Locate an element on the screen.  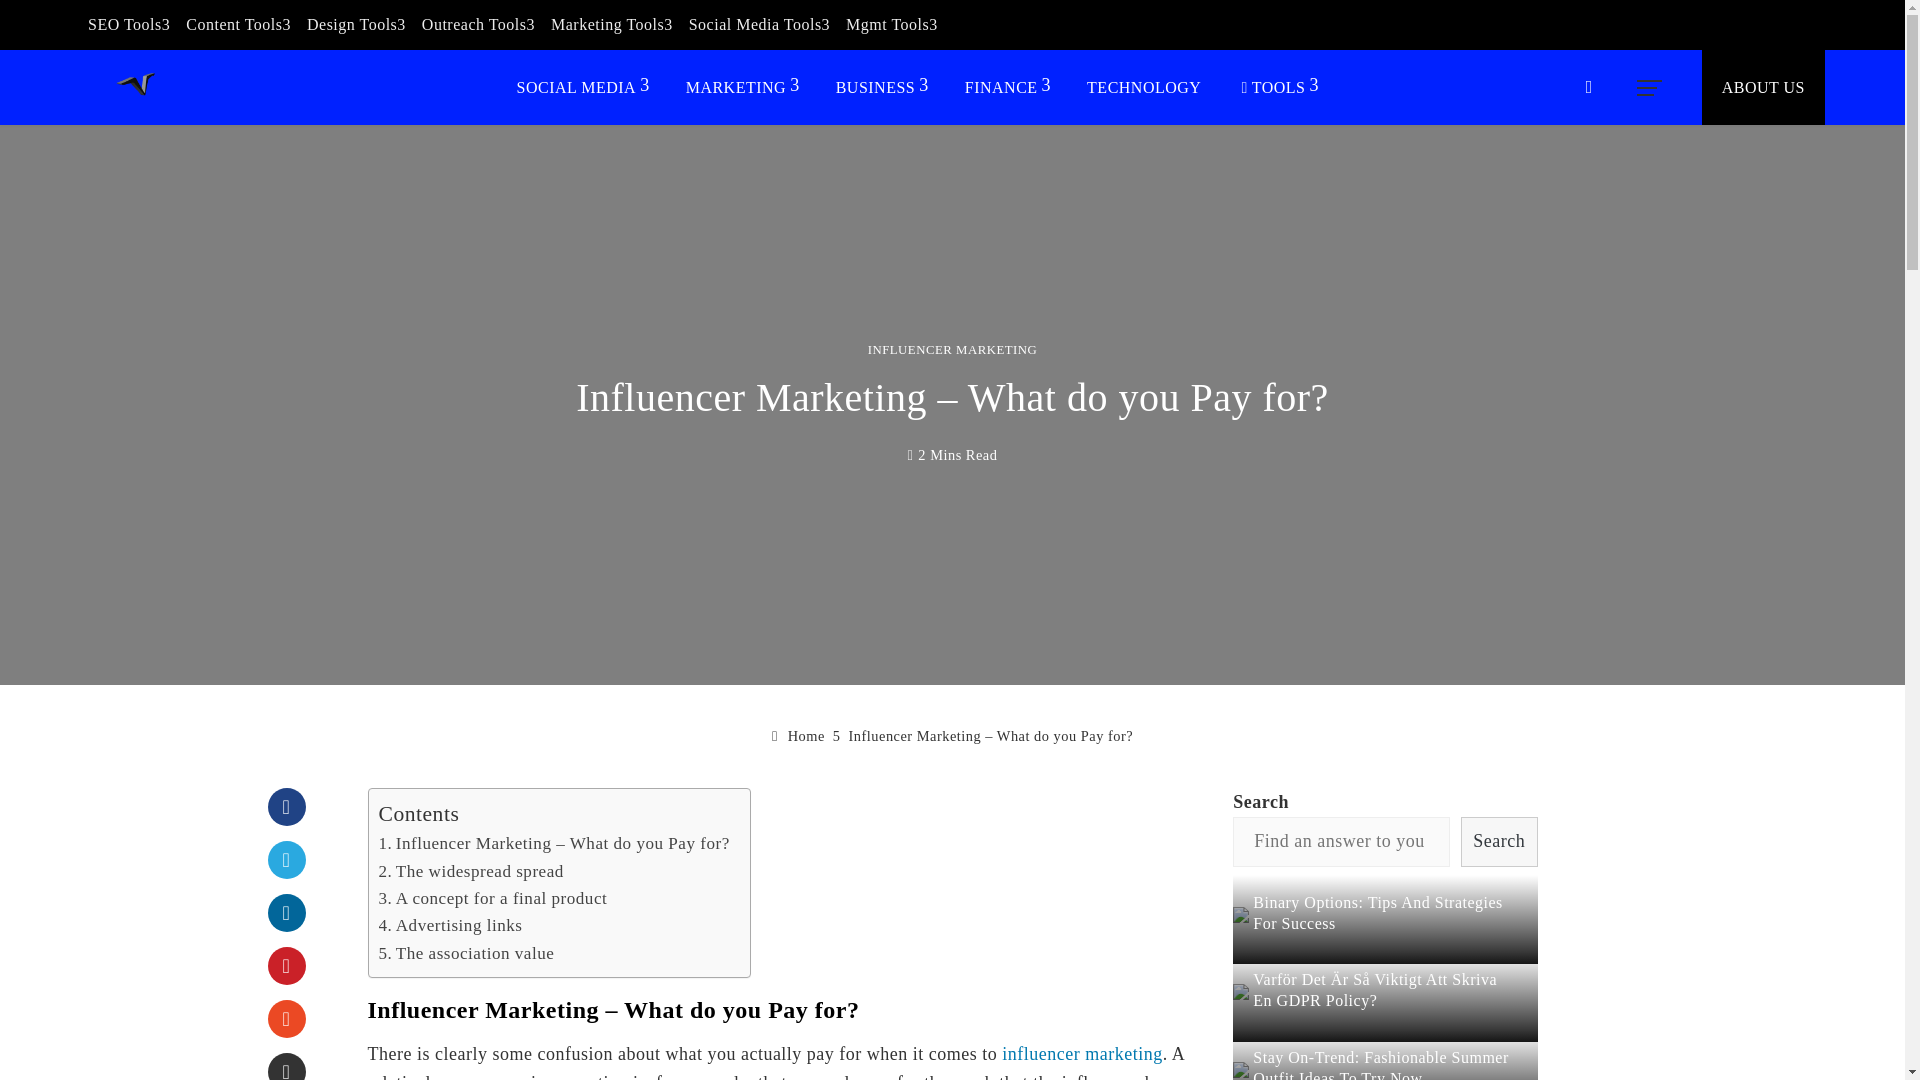
A concept for a final product is located at coordinates (492, 898).